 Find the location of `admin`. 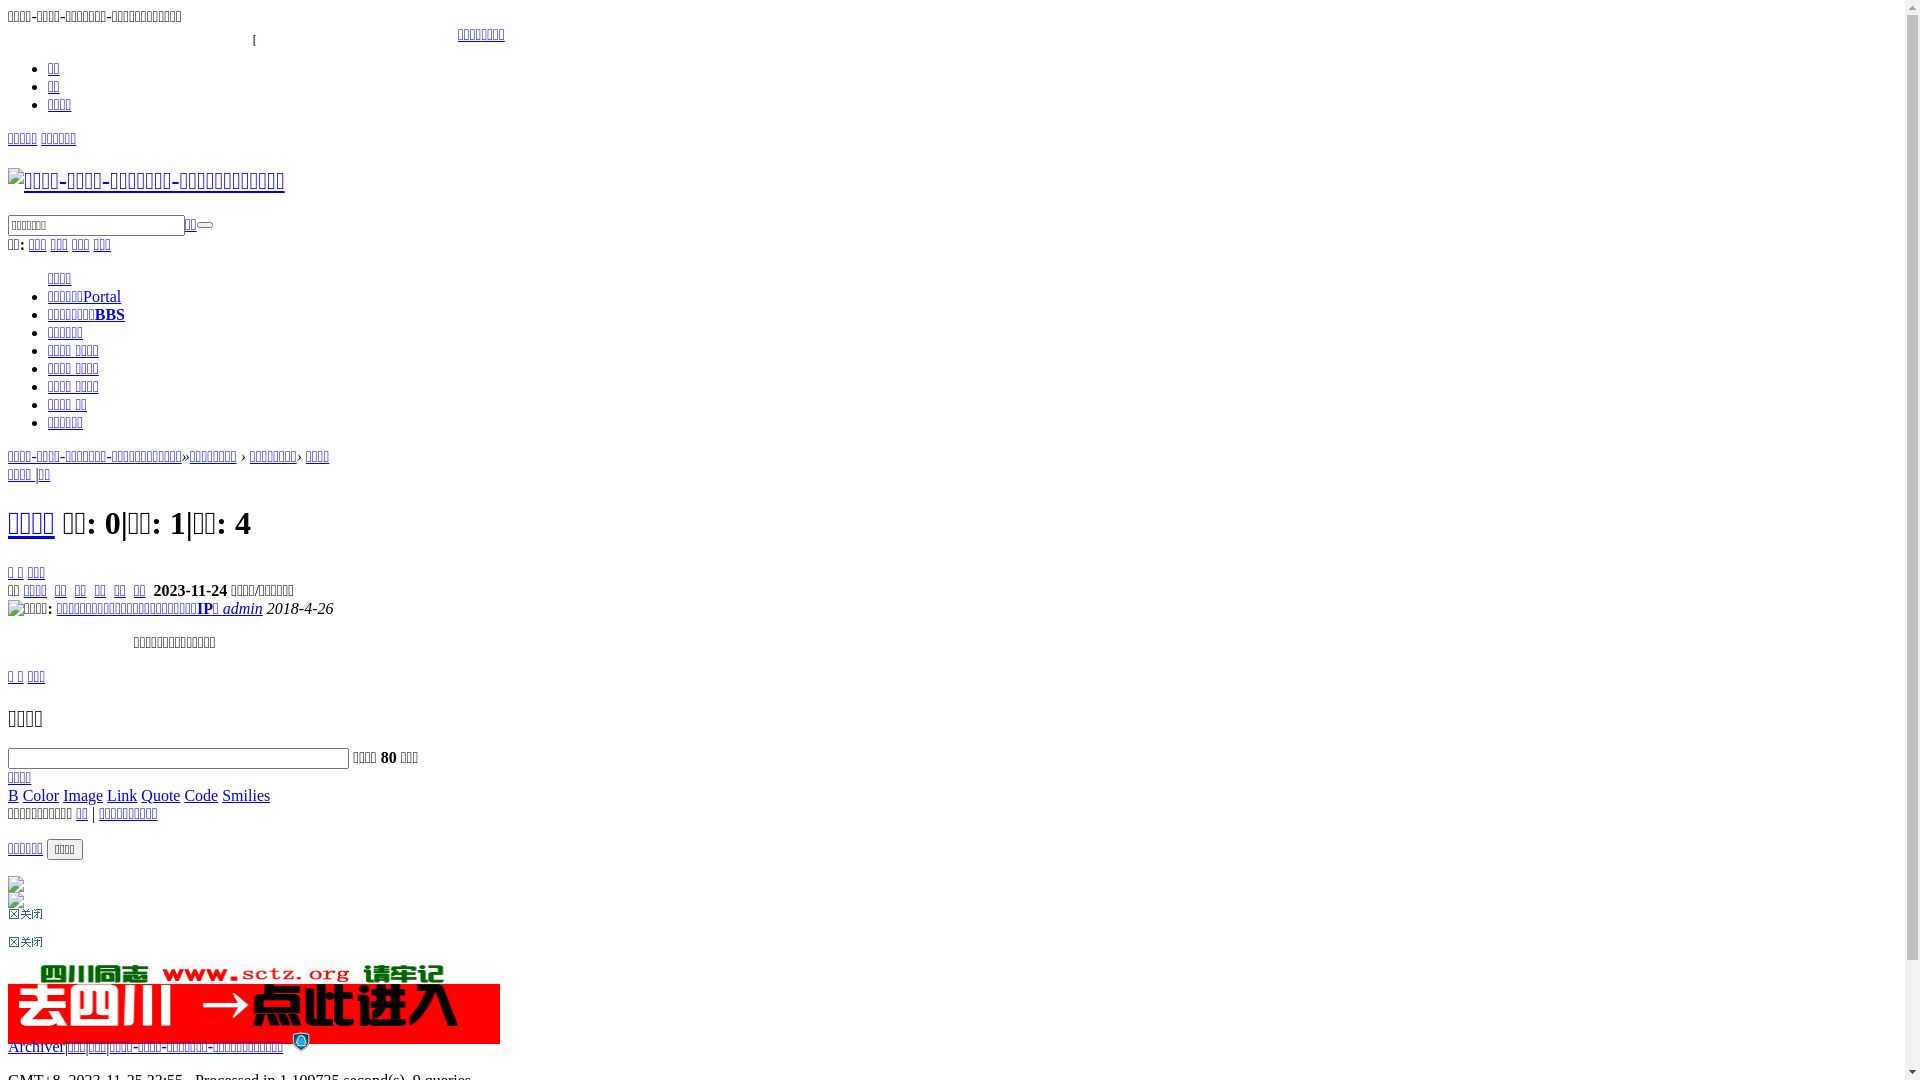

admin is located at coordinates (243, 608).